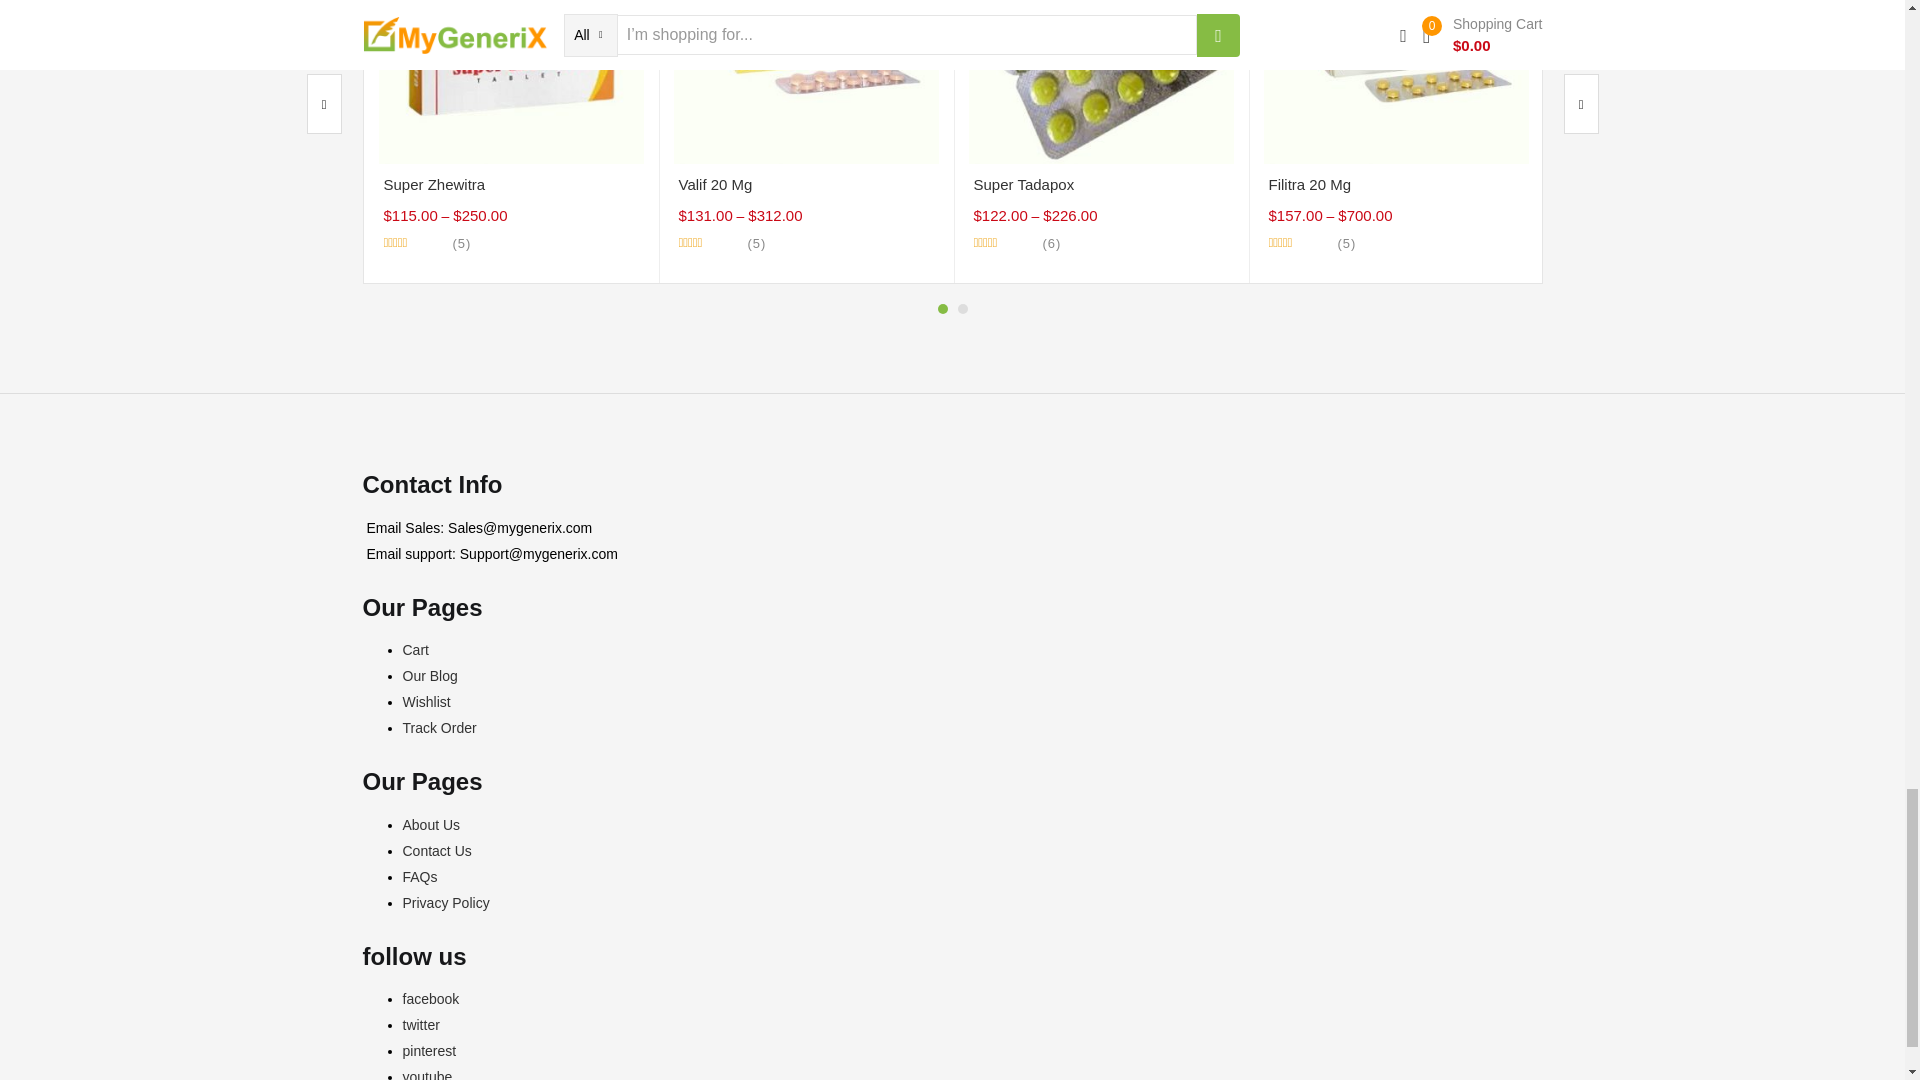  Describe the element at coordinates (1396, 29) in the screenshot. I see `Filitra 20 Mg` at that location.